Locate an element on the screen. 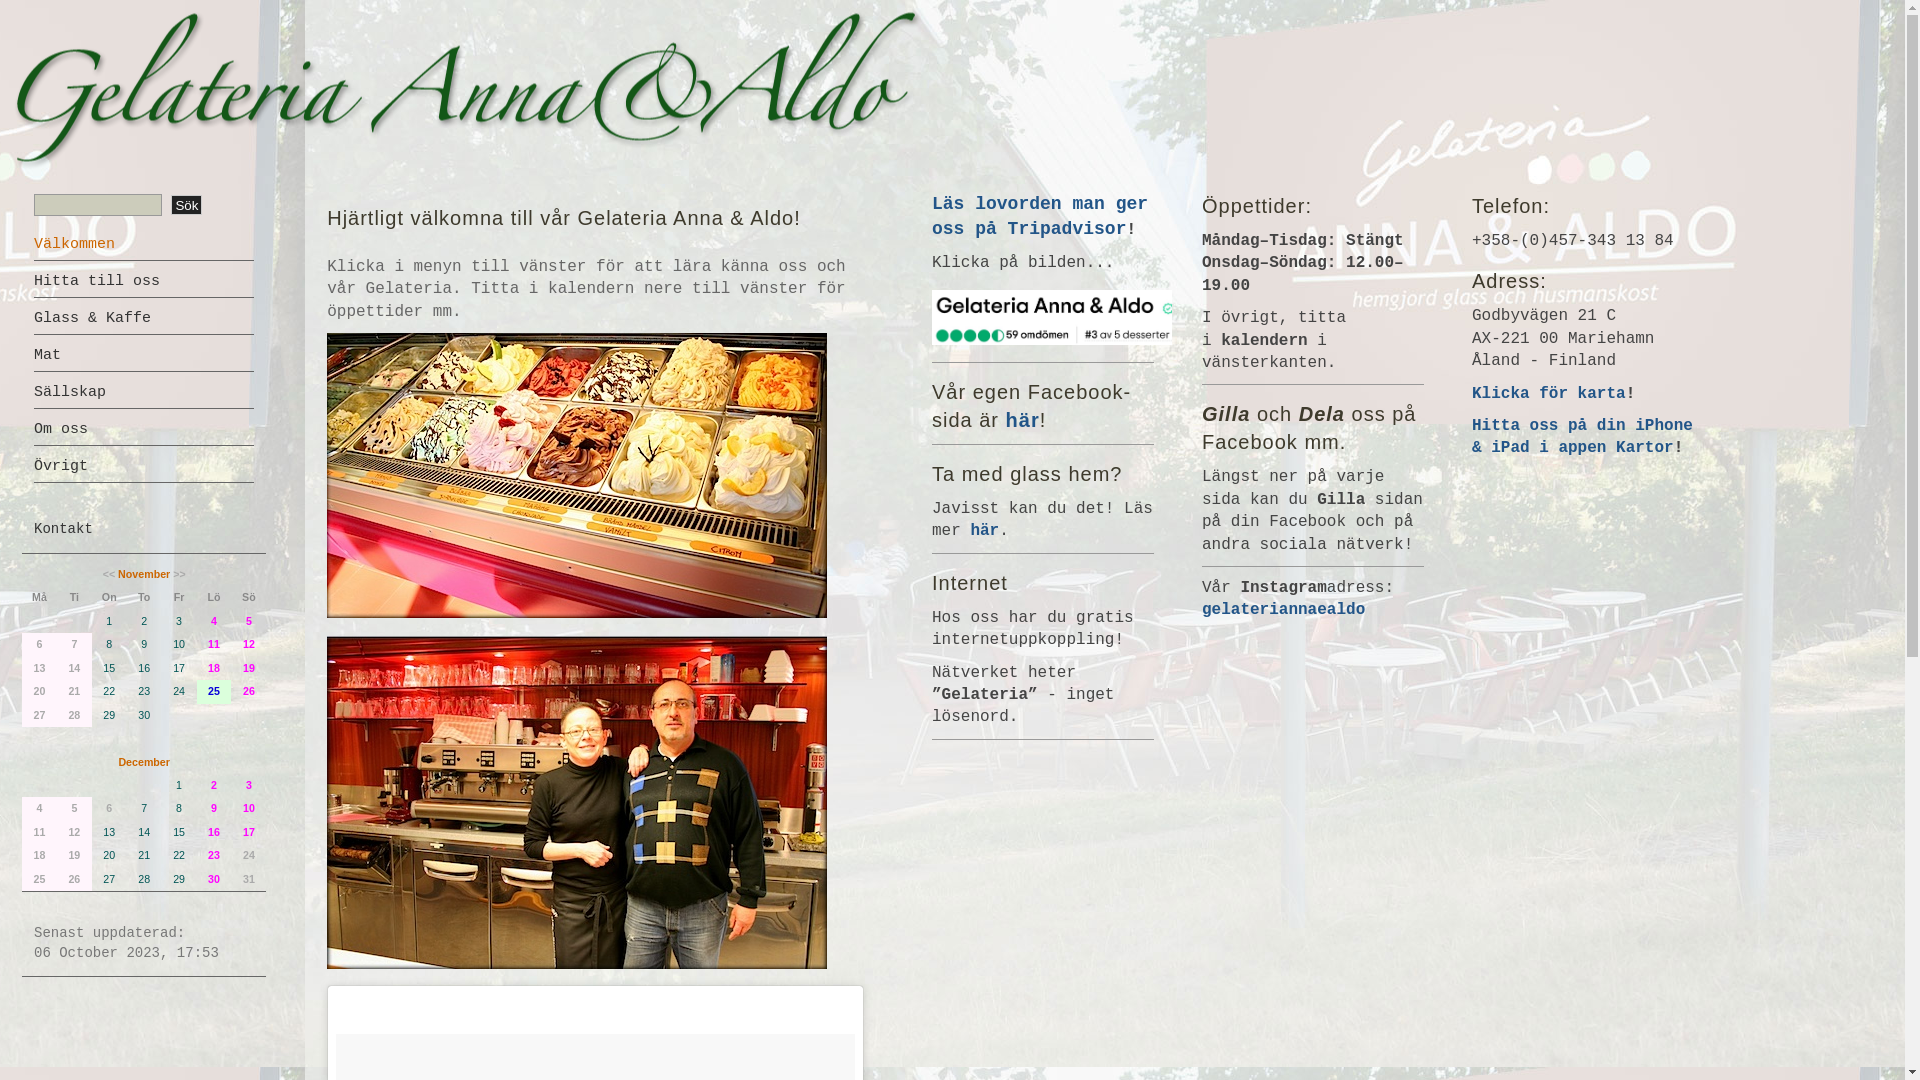  11 is located at coordinates (40, 832).